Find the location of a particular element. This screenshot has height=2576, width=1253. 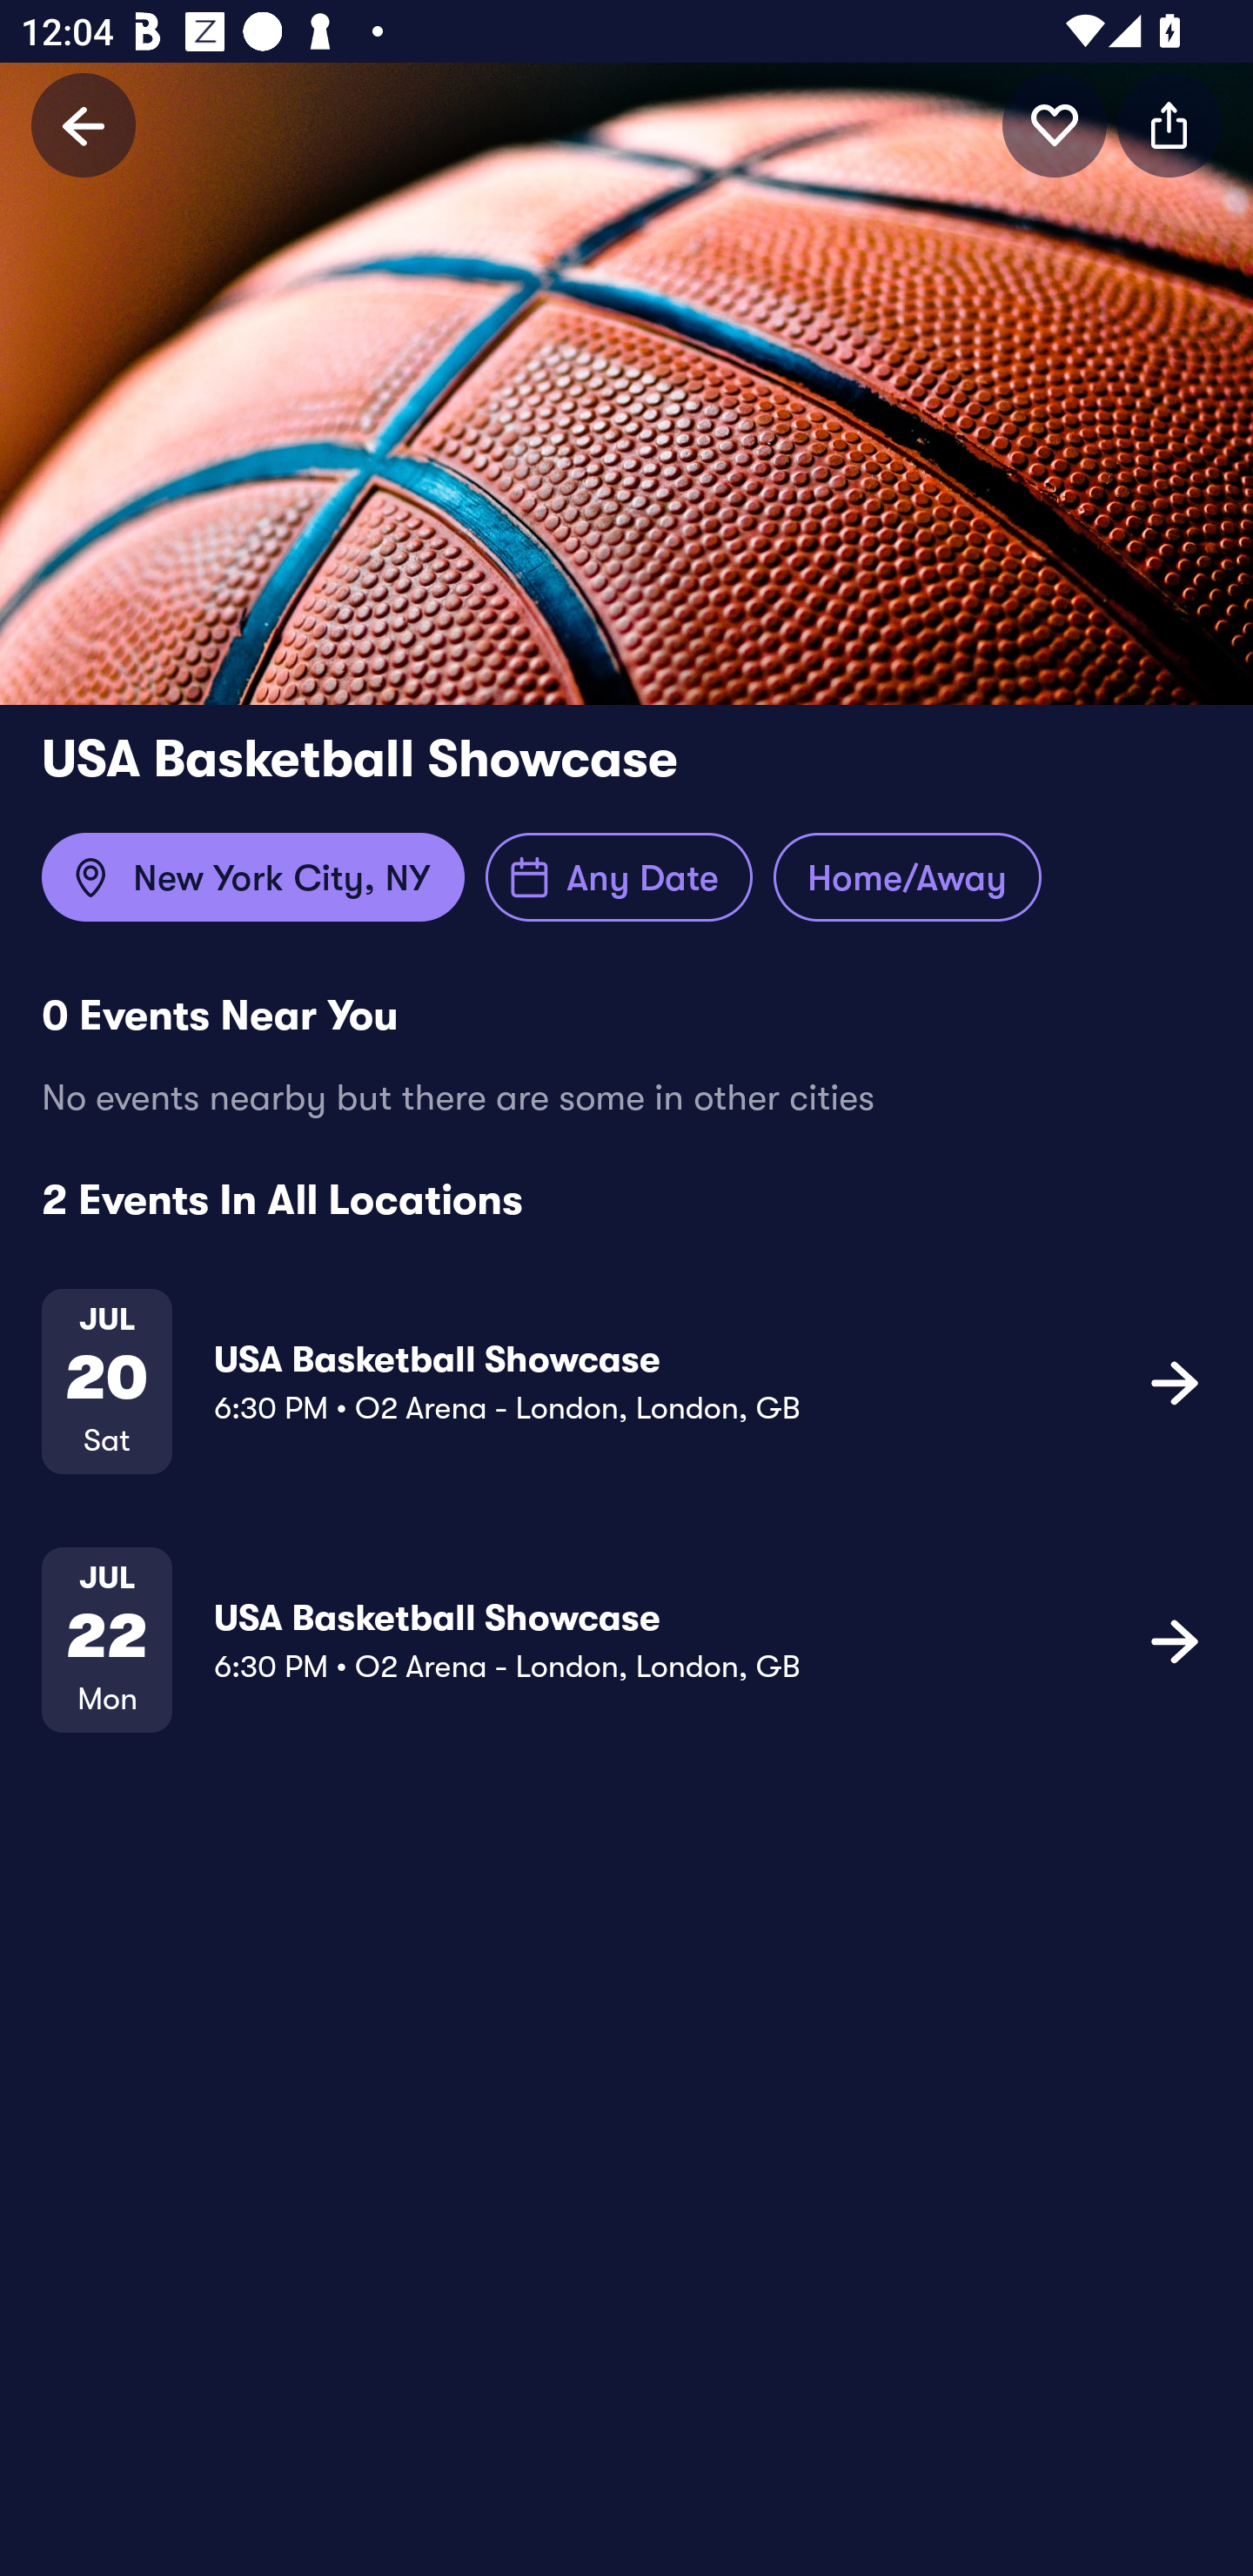

icon button is located at coordinates (1169, 124).